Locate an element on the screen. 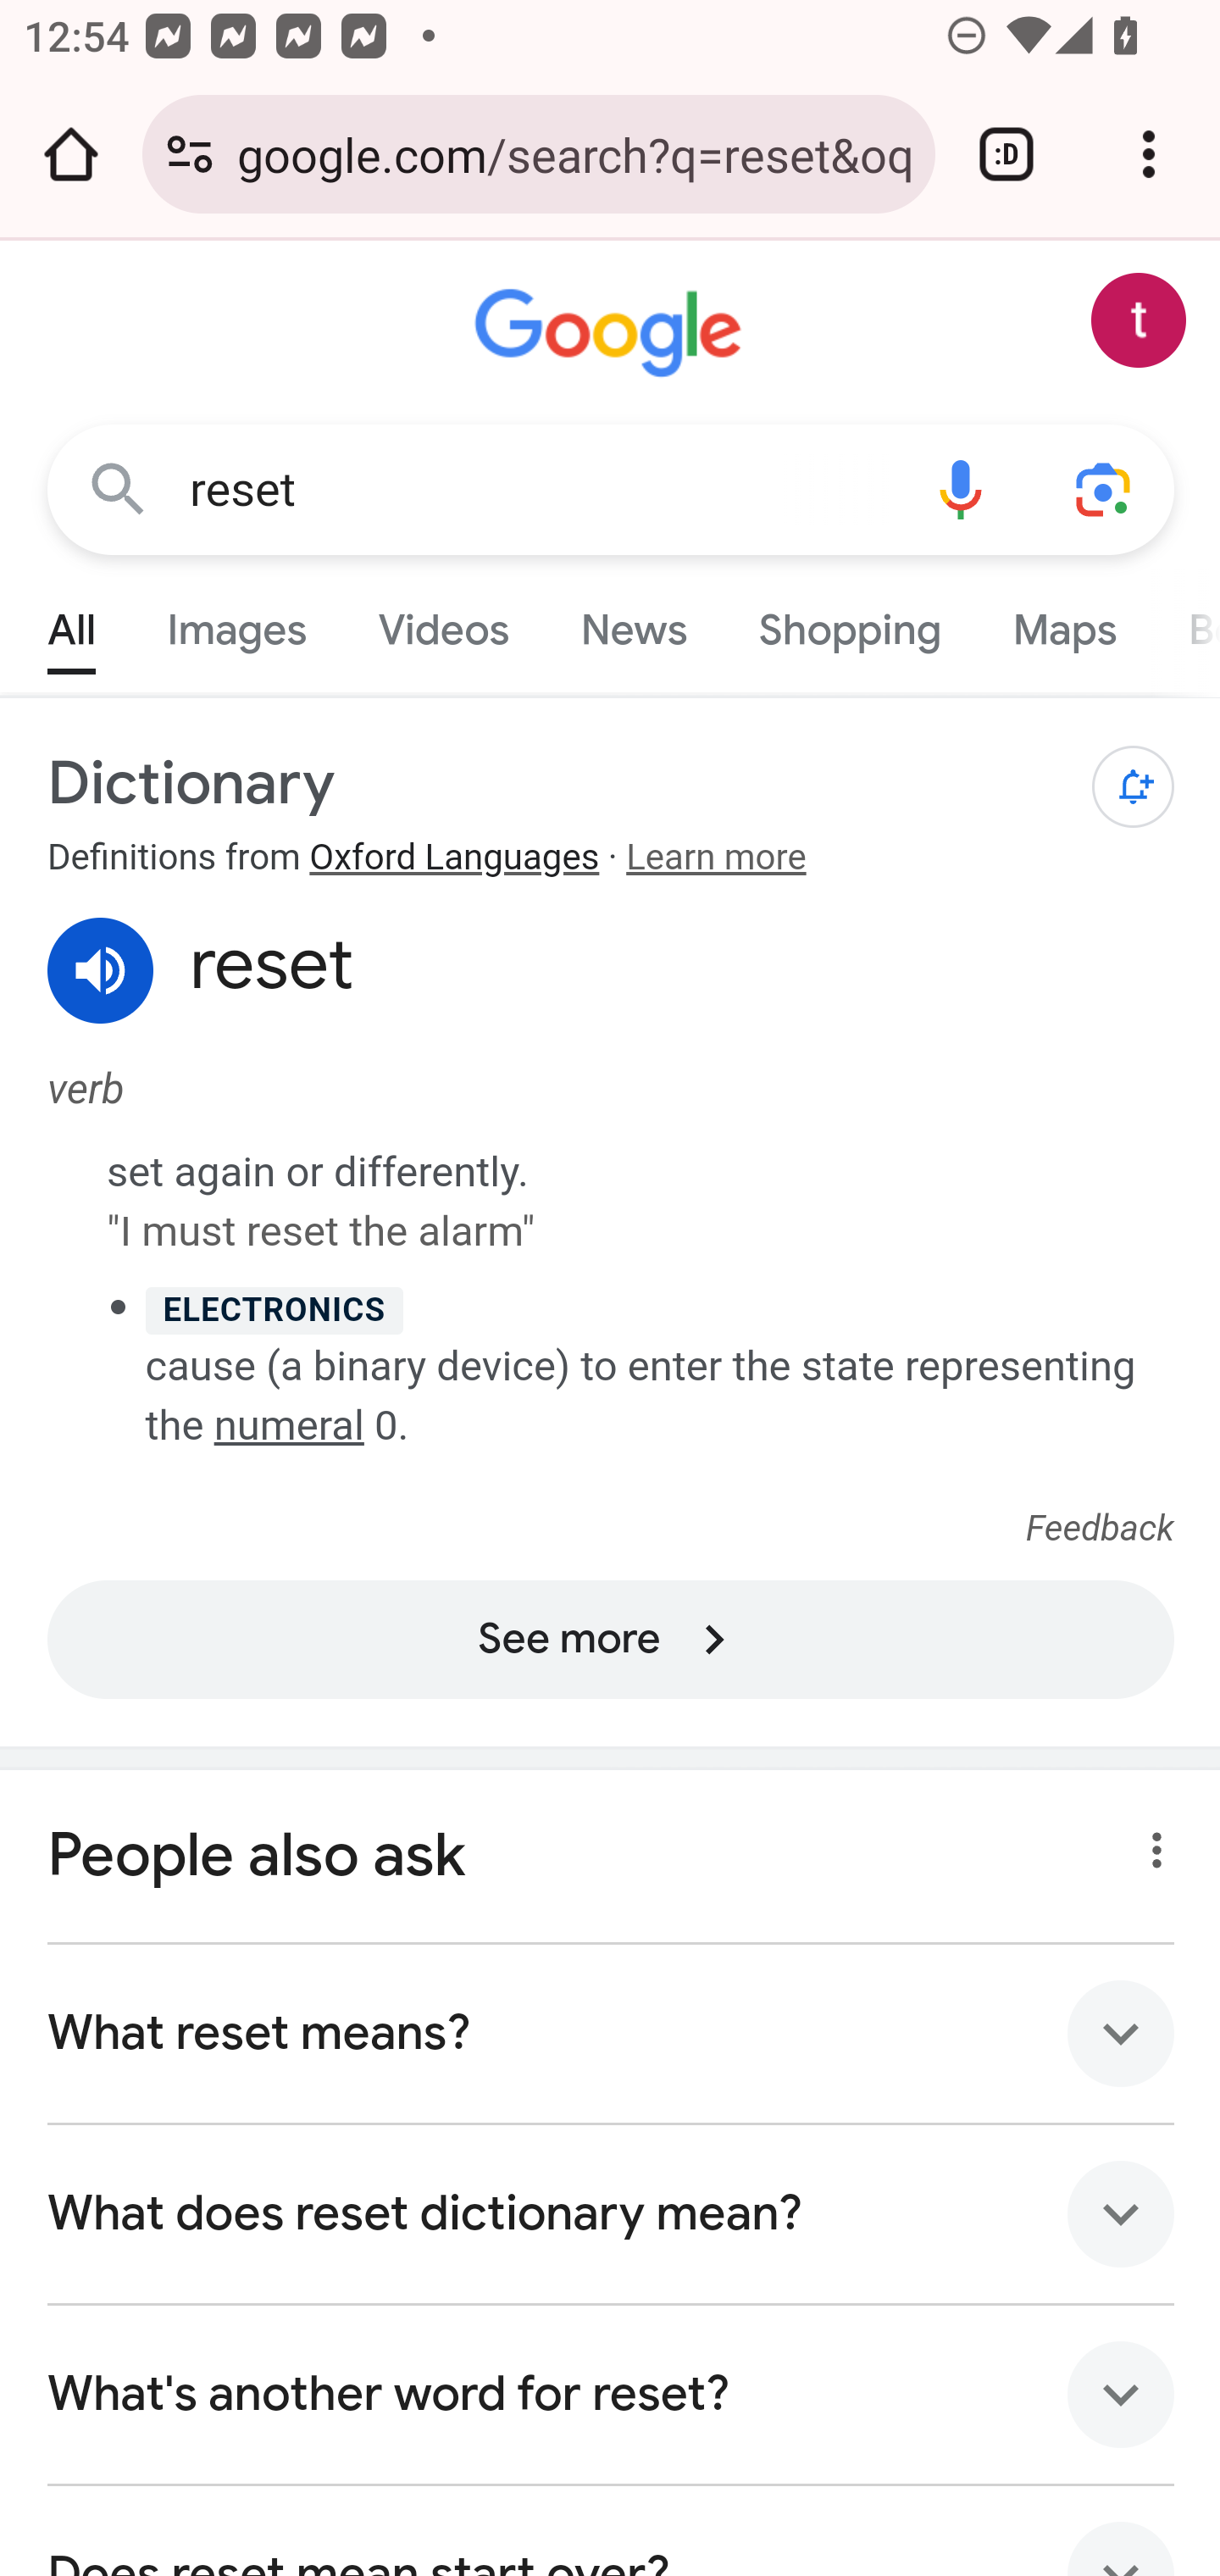 The width and height of the screenshot is (1220, 2576). Google Search is located at coordinates (119, 488).